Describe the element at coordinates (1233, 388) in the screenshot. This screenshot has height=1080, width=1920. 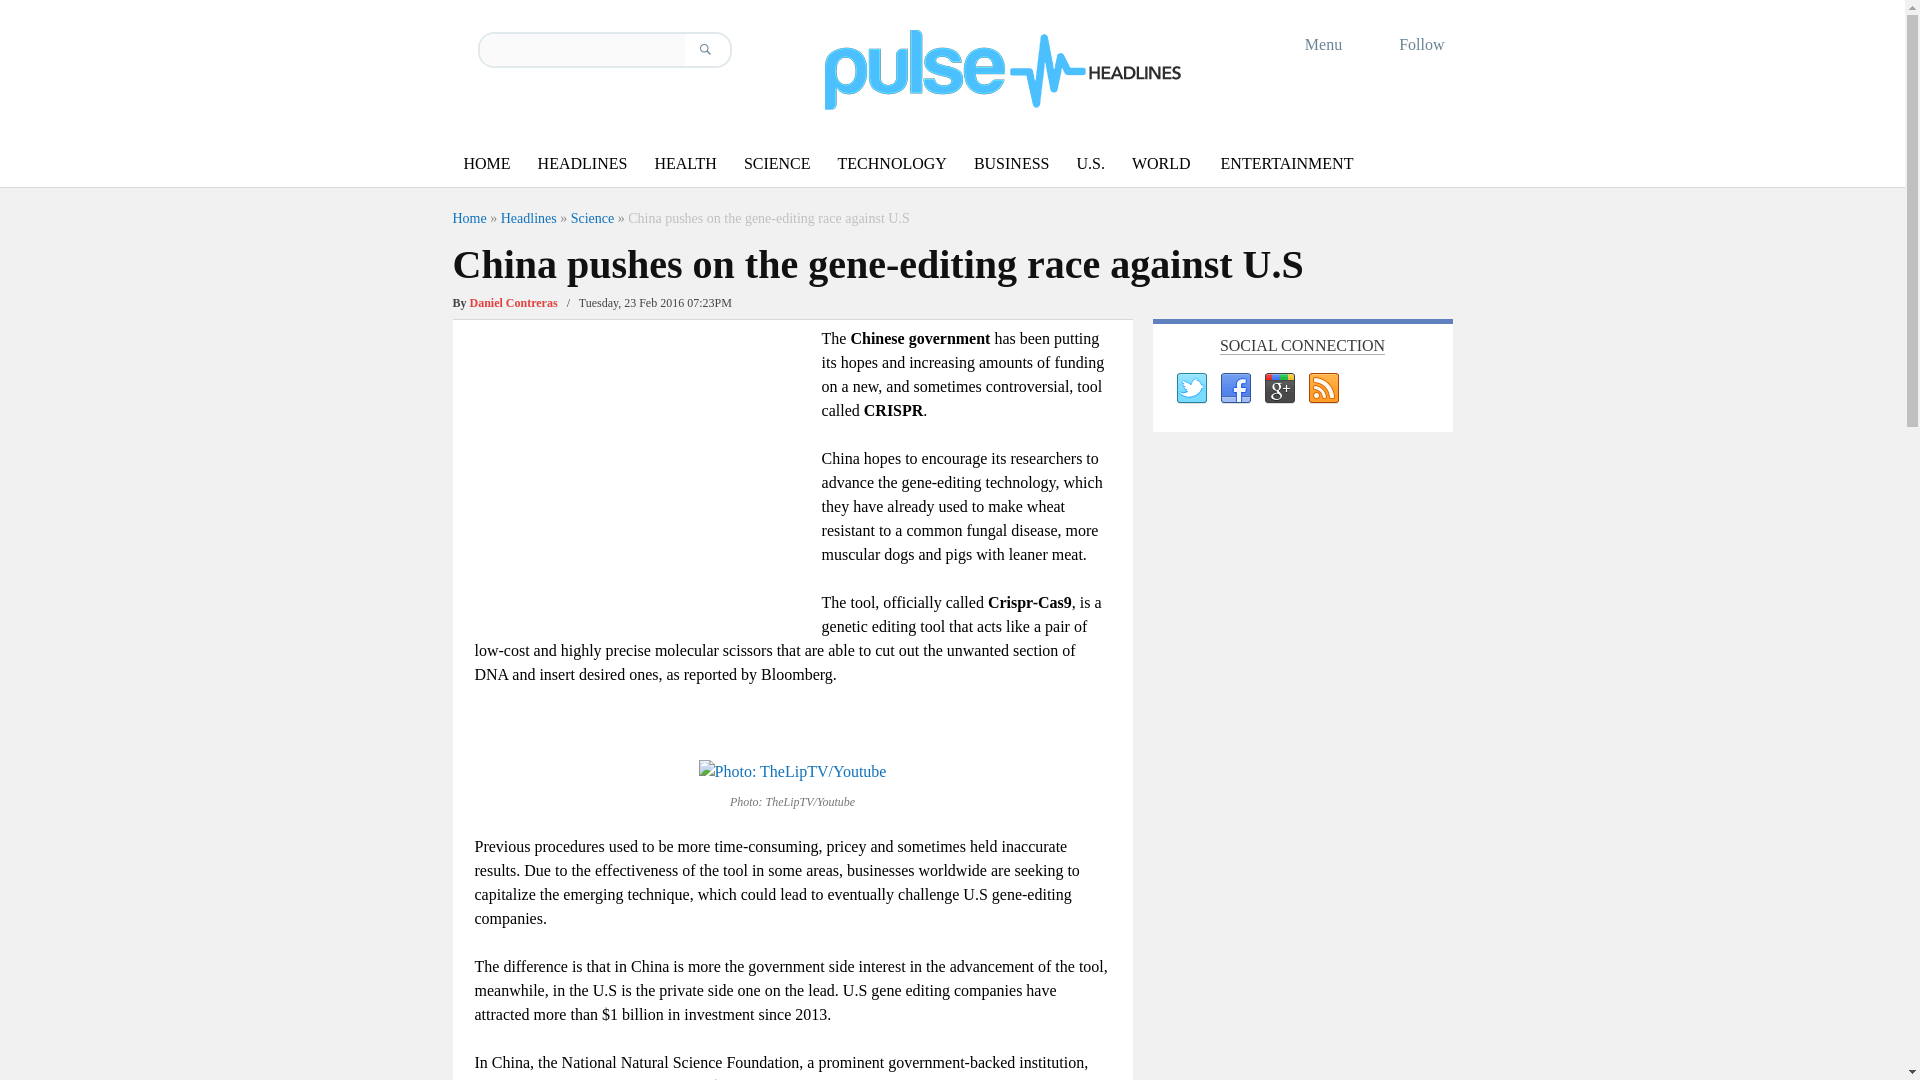
I see `Facebook` at that location.